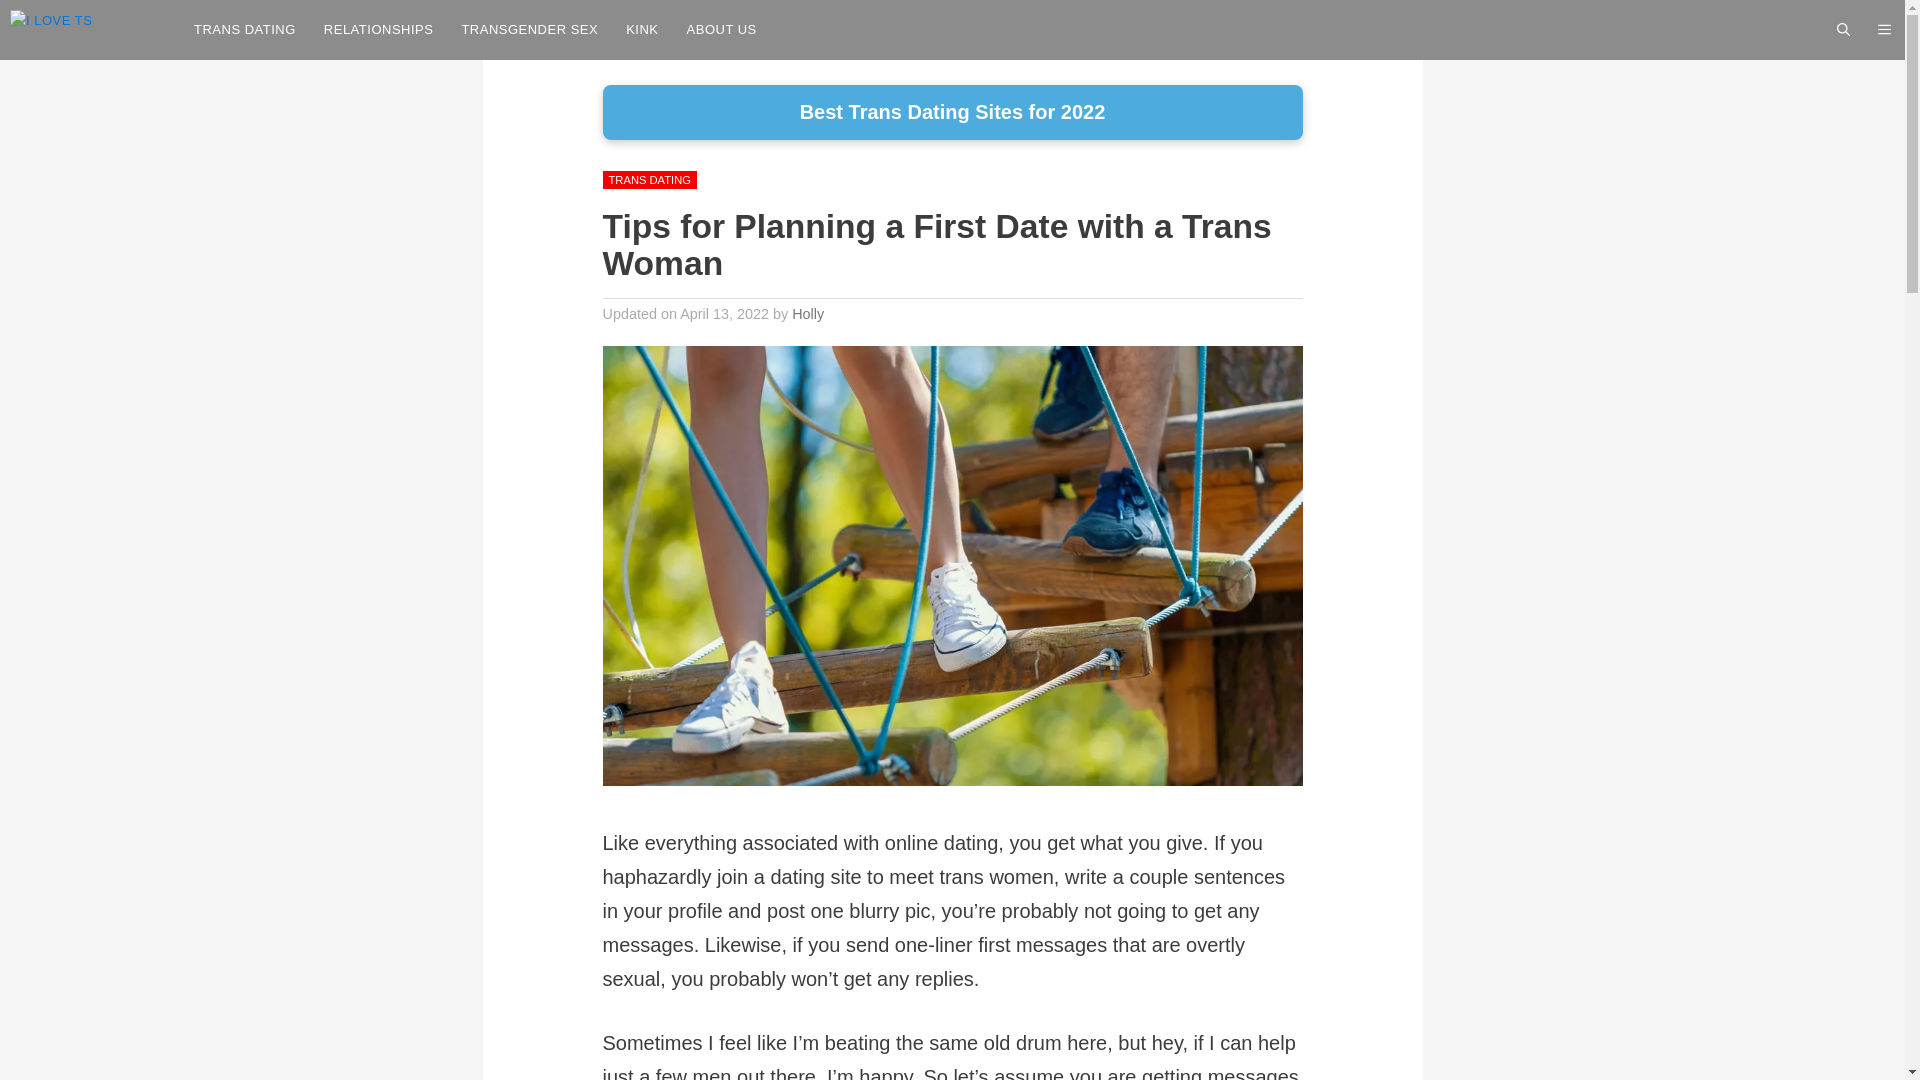  What do you see at coordinates (378, 30) in the screenshot?
I see `RELATIONSHIPS` at bounding box center [378, 30].